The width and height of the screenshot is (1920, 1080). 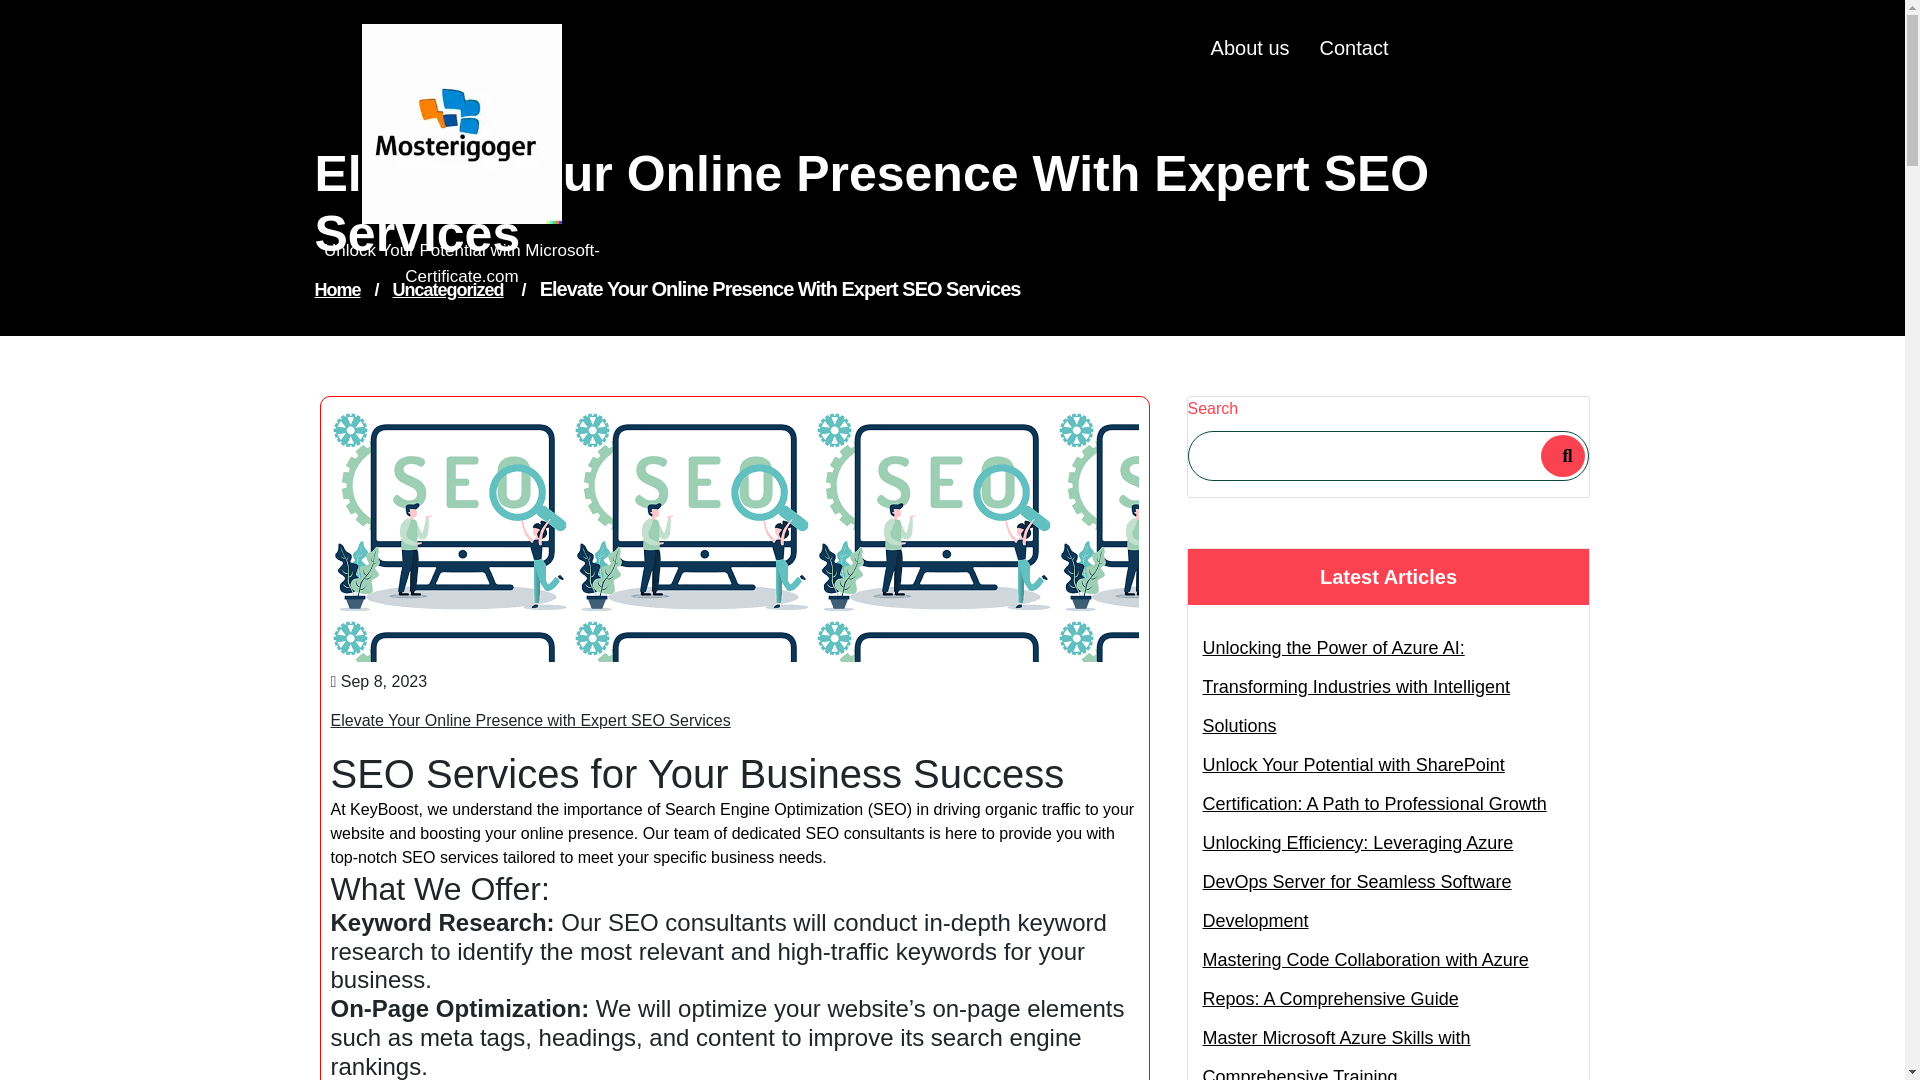 What do you see at coordinates (448, 290) in the screenshot?
I see `Uncategorized` at bounding box center [448, 290].